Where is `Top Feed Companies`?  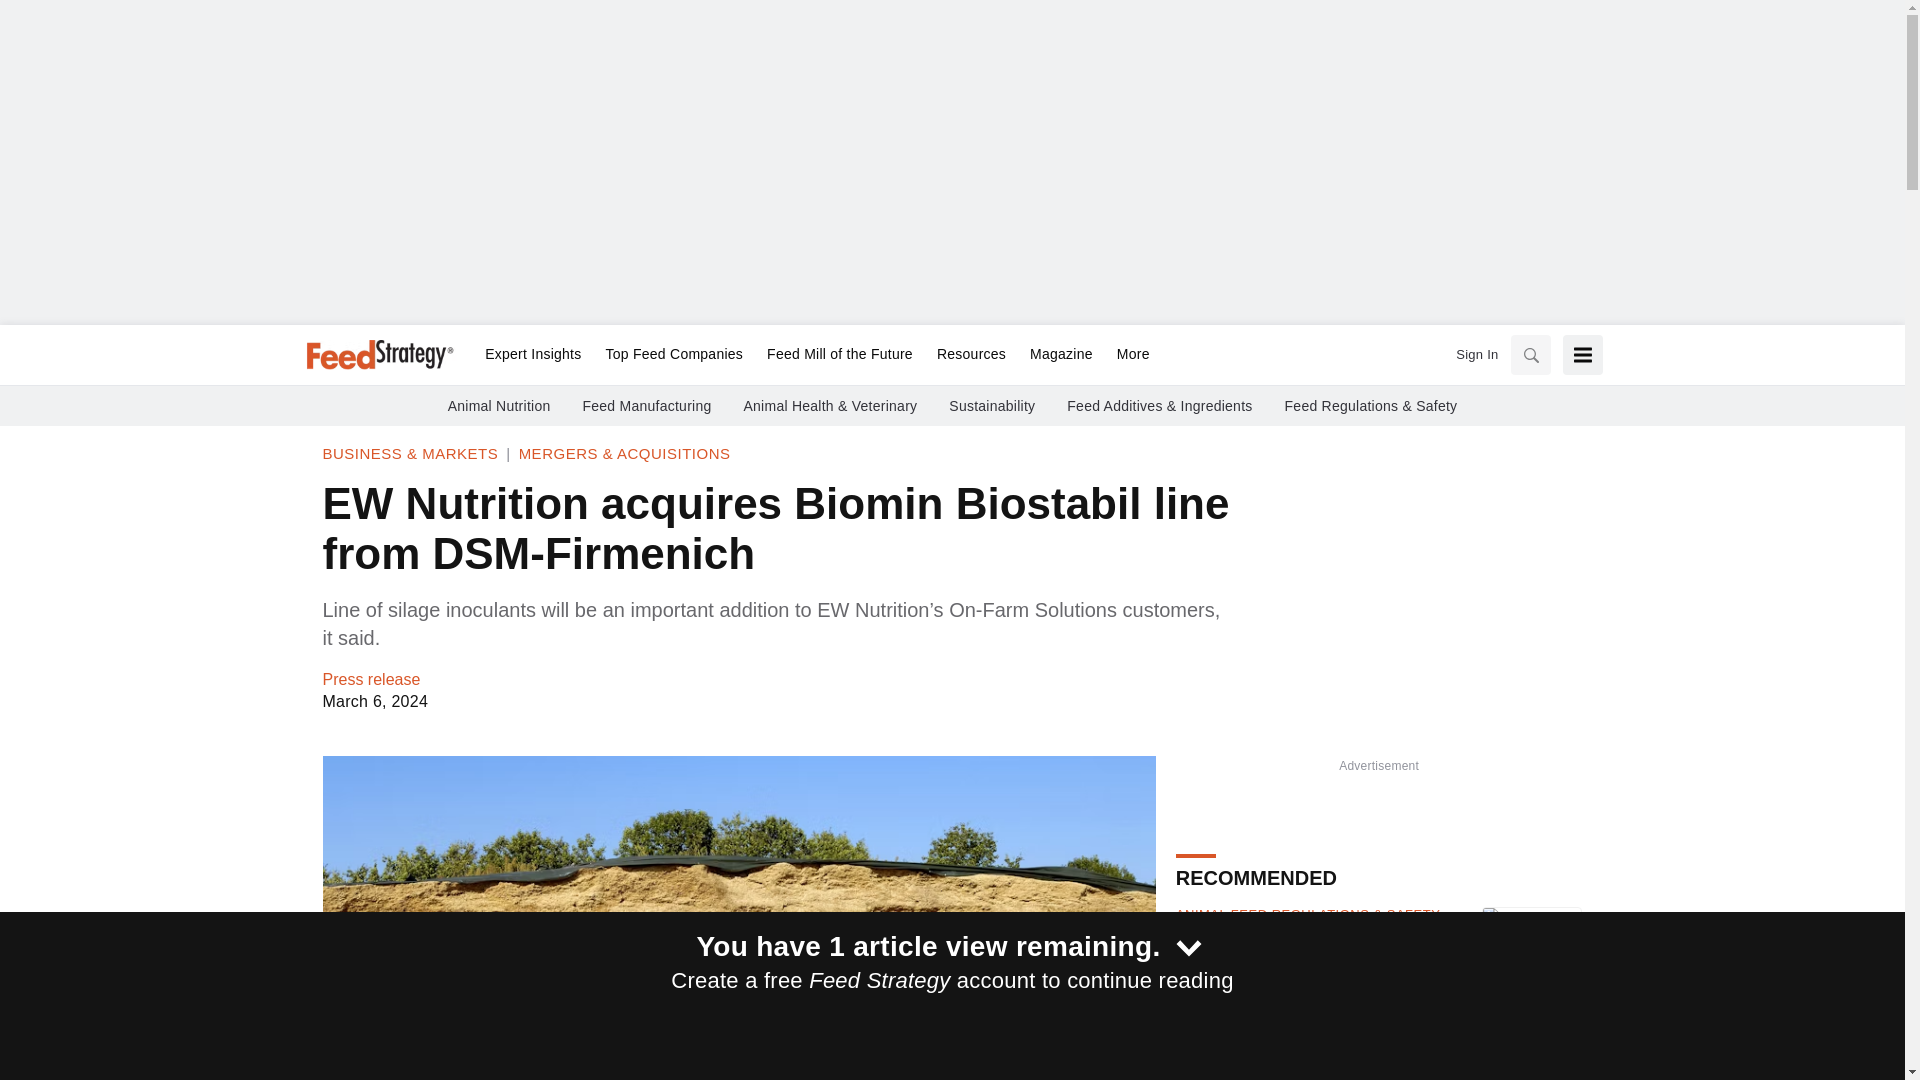 Top Feed Companies is located at coordinates (674, 355).